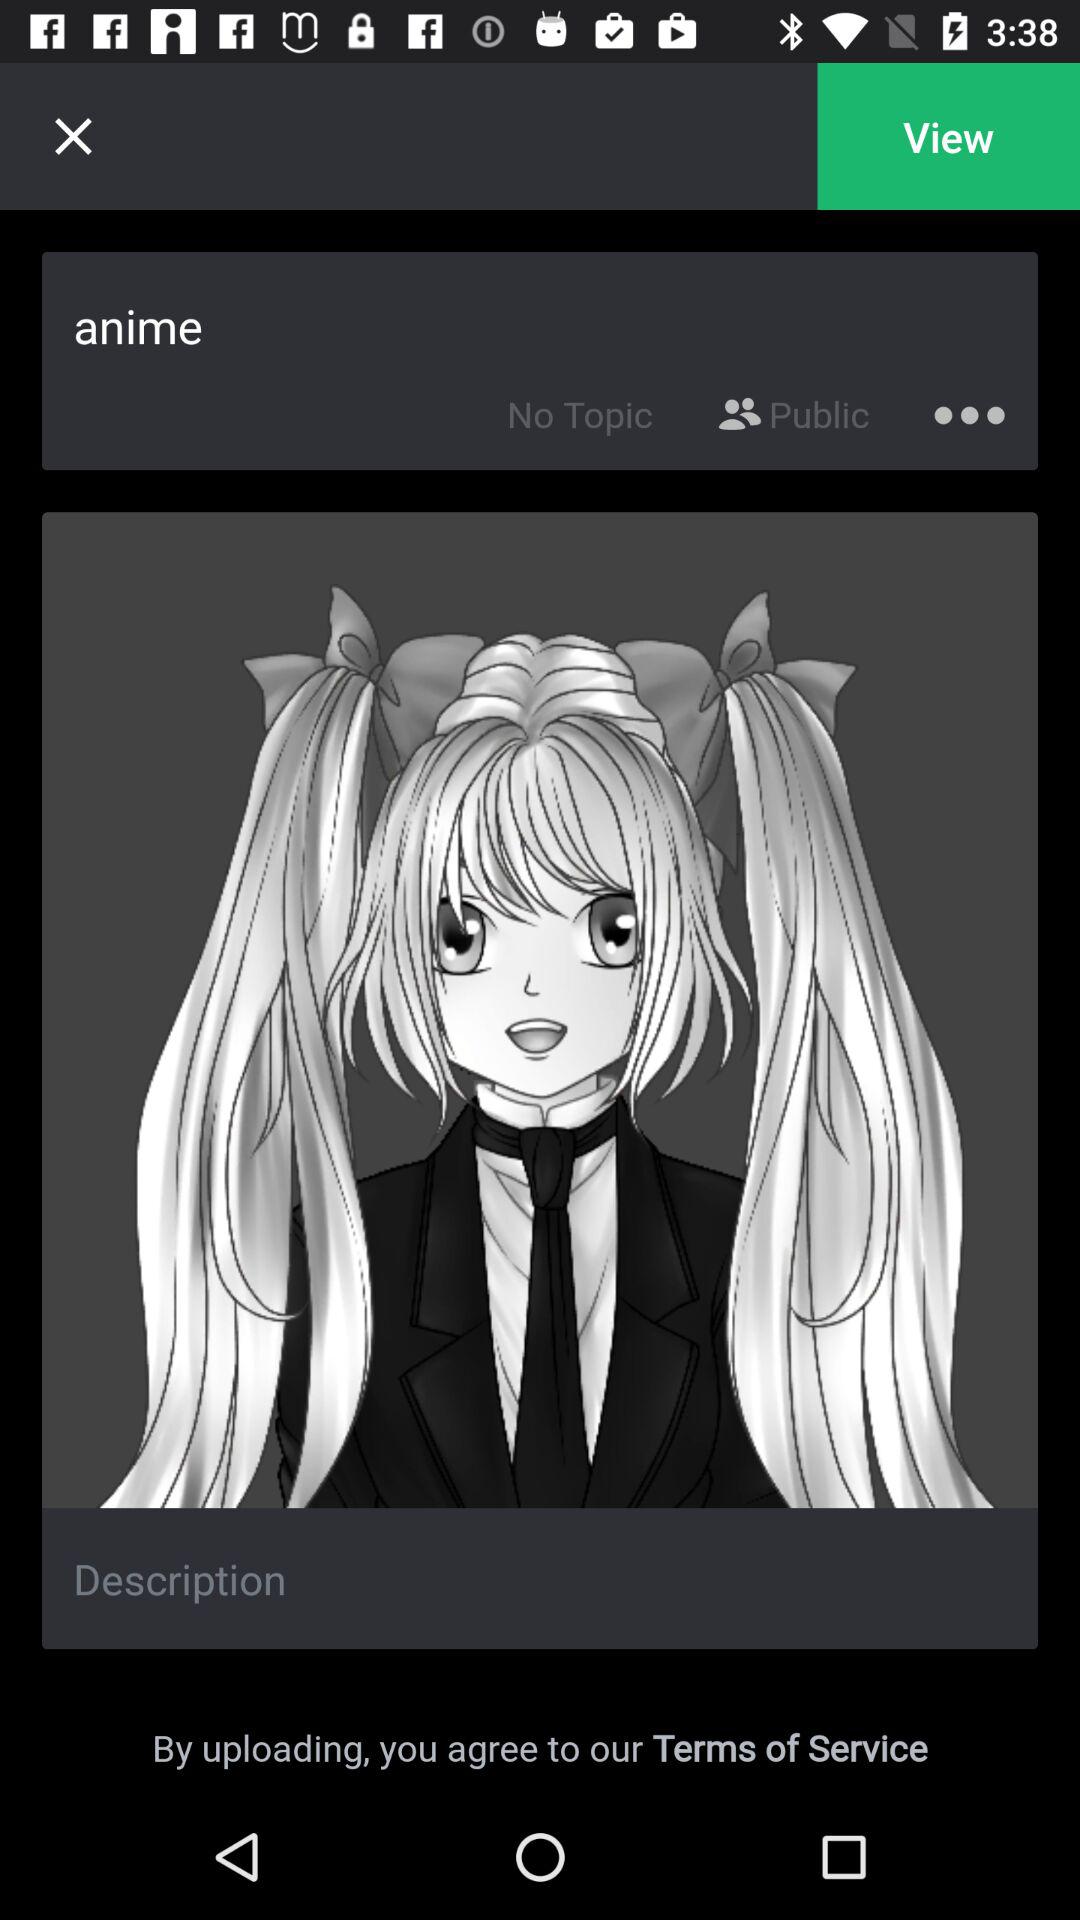  Describe the element at coordinates (540, 1578) in the screenshot. I see `write description` at that location.